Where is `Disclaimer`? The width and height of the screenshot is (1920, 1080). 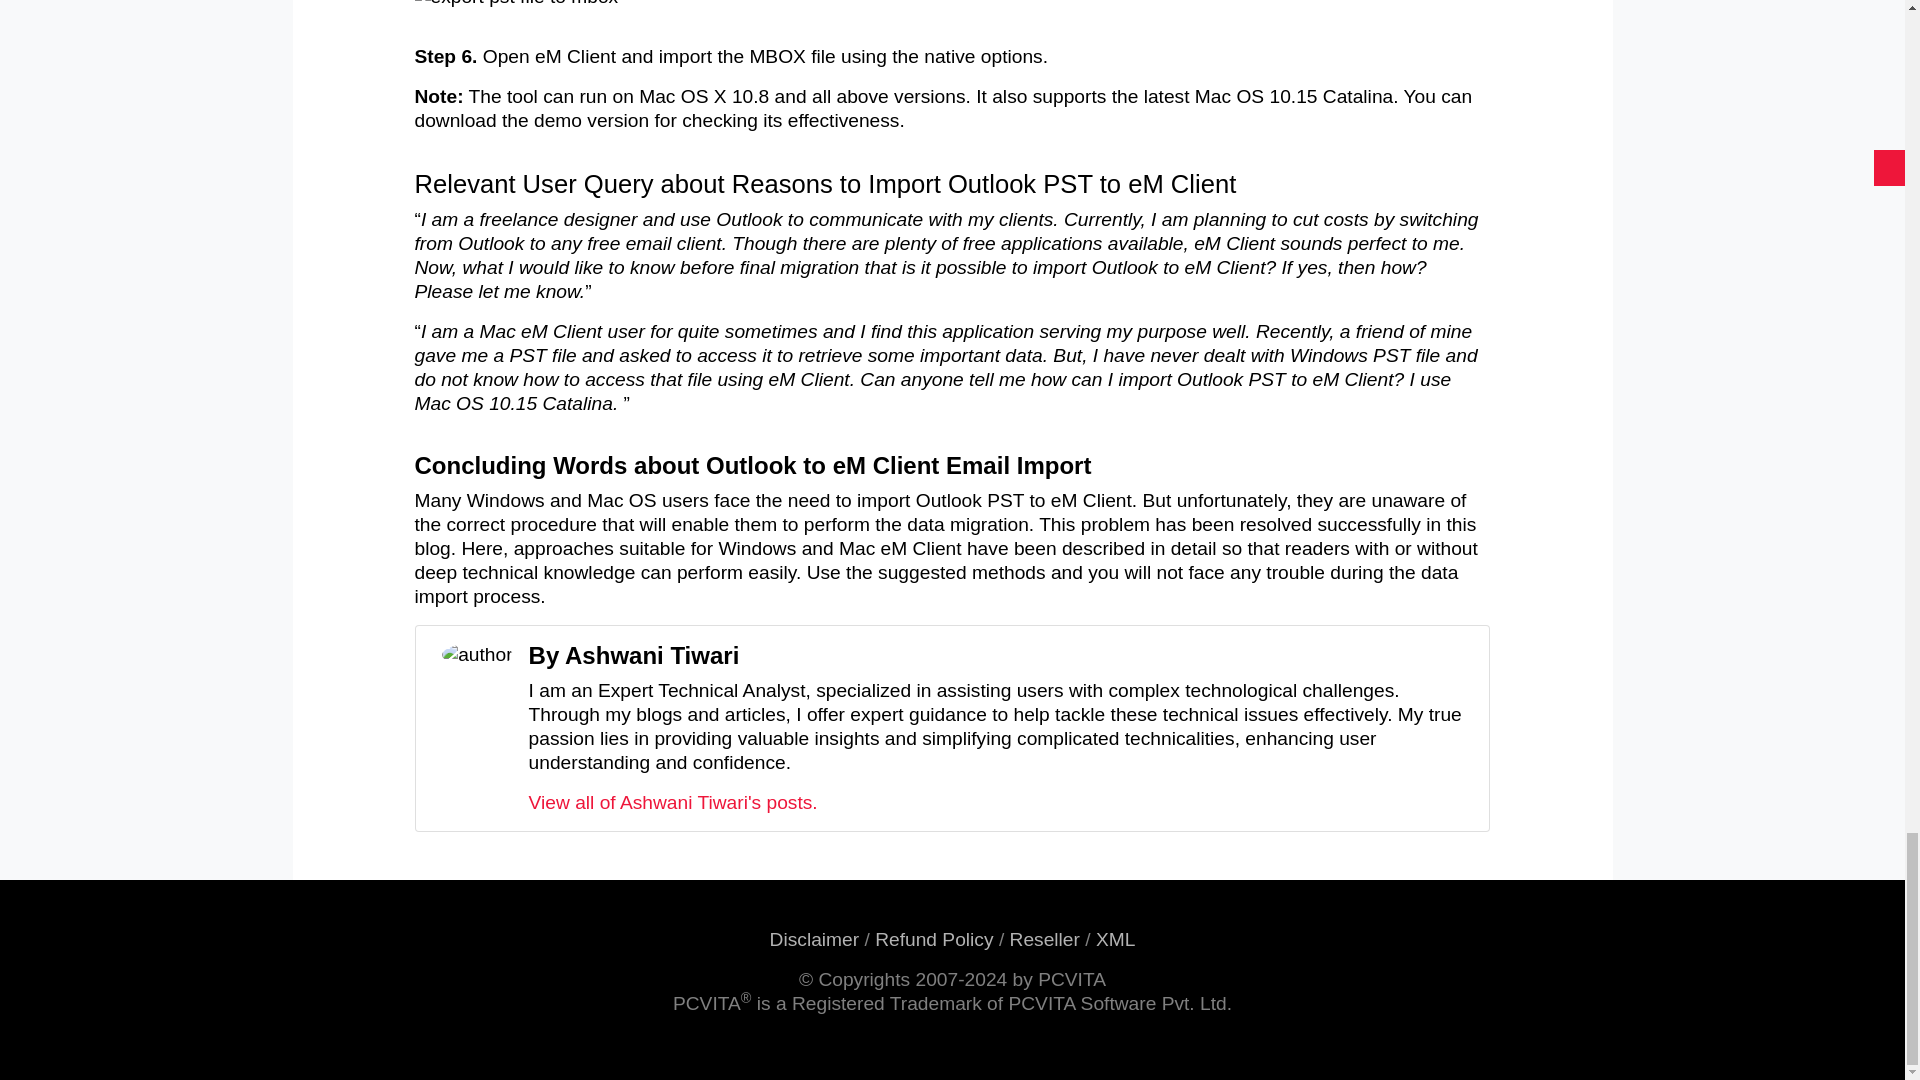
Disclaimer is located at coordinates (814, 939).